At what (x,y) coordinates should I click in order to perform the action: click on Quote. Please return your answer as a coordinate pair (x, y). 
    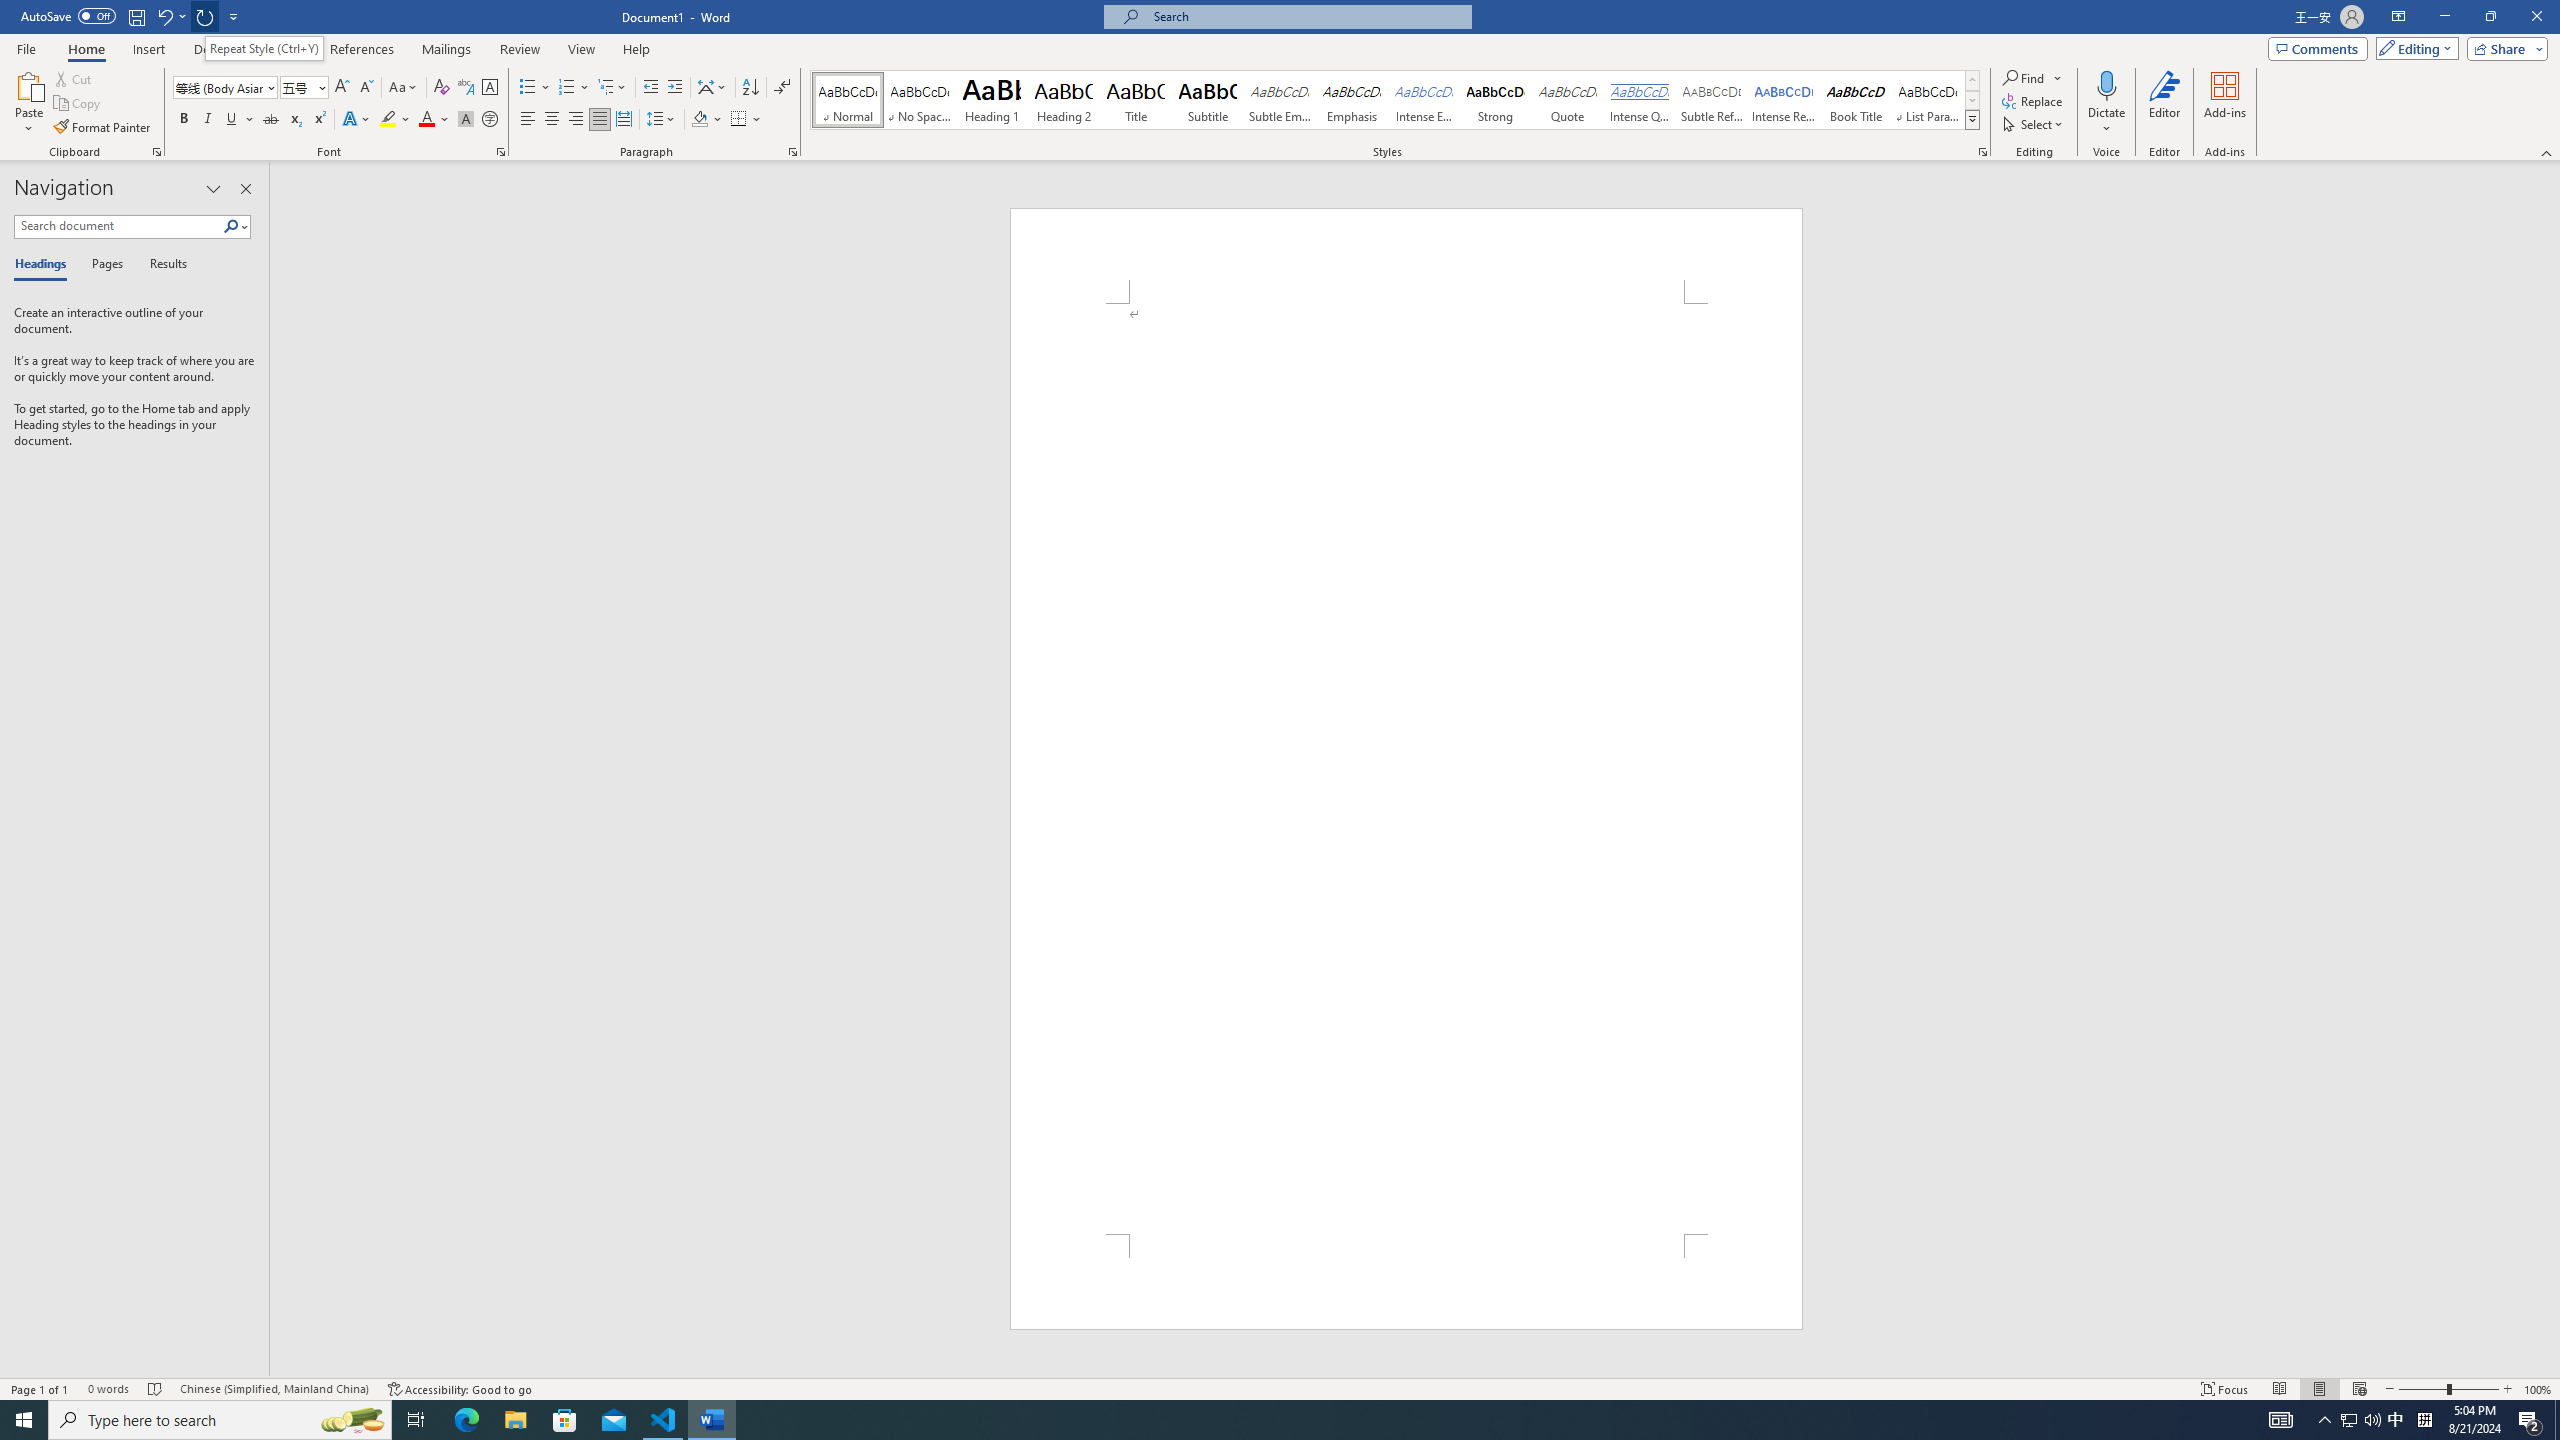
    Looking at the image, I should click on (1568, 100).